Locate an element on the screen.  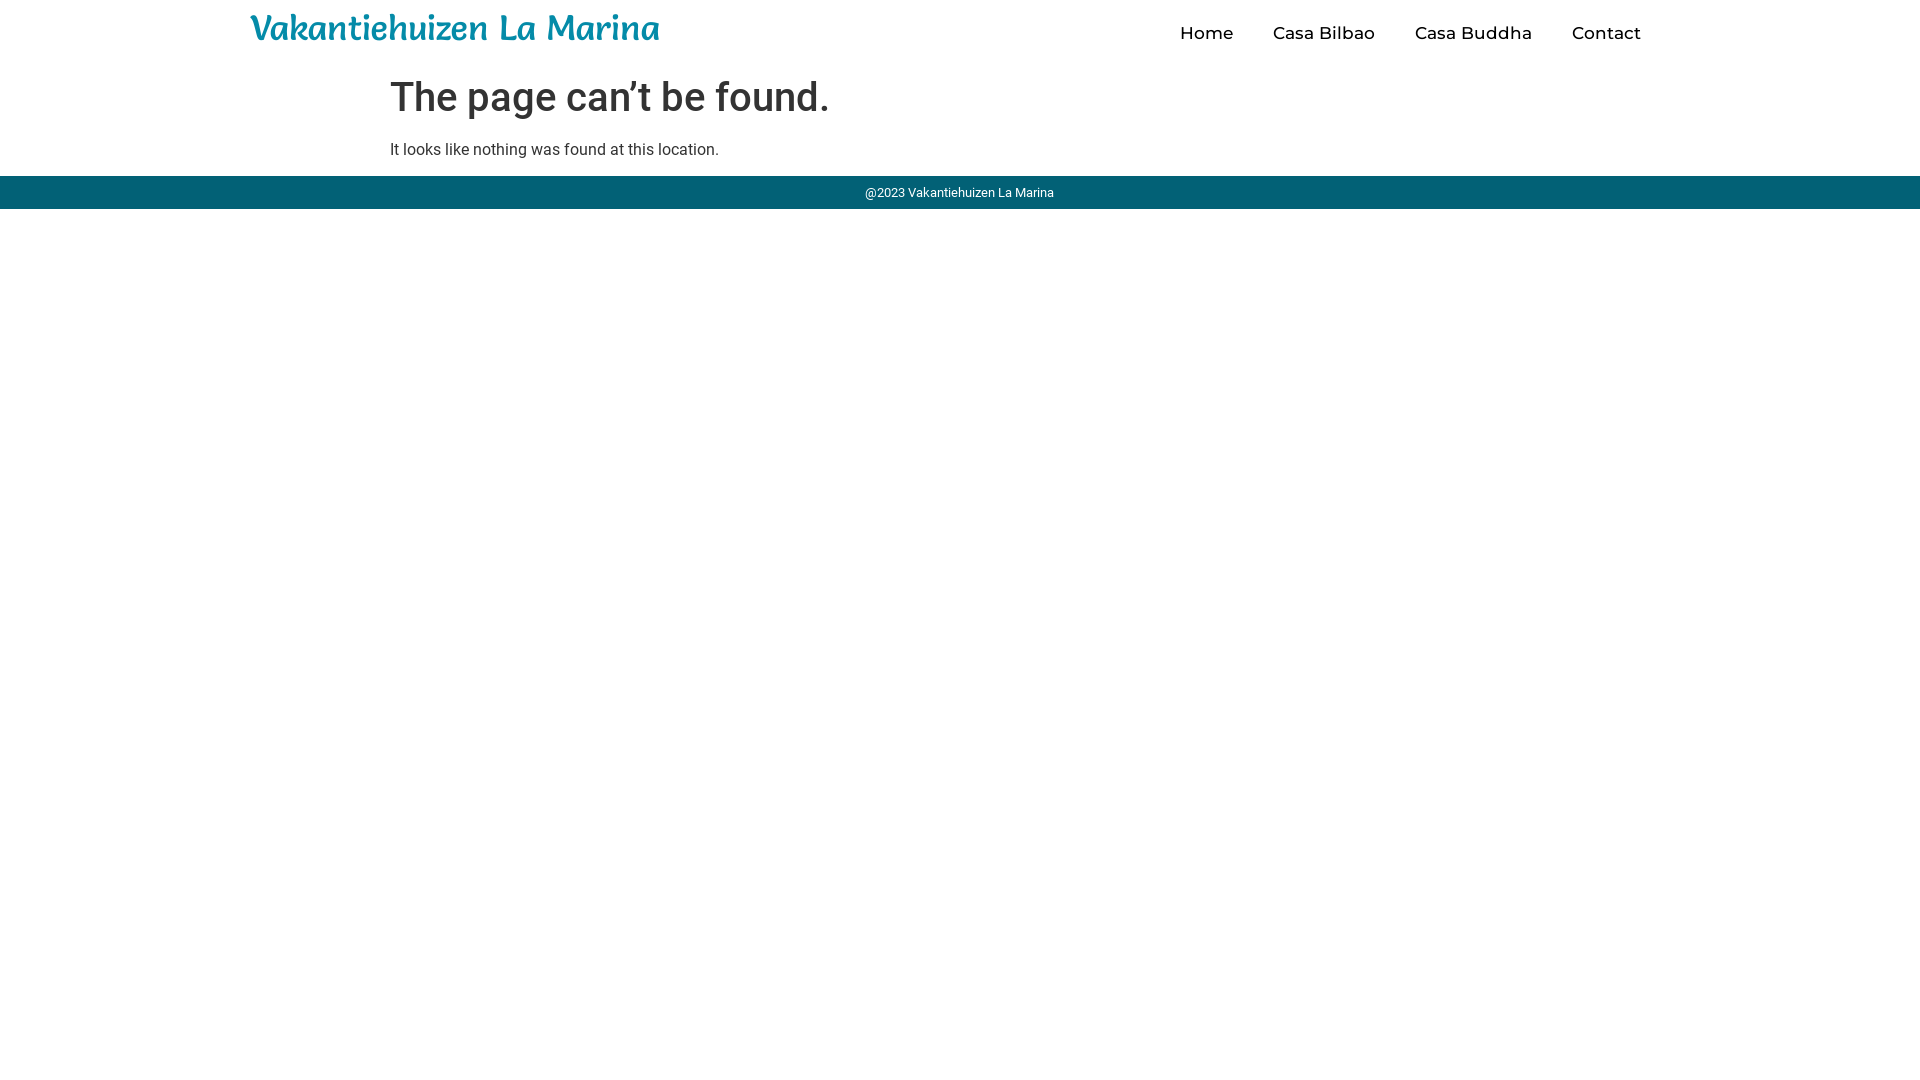
Casa Bilbao is located at coordinates (1324, 33).